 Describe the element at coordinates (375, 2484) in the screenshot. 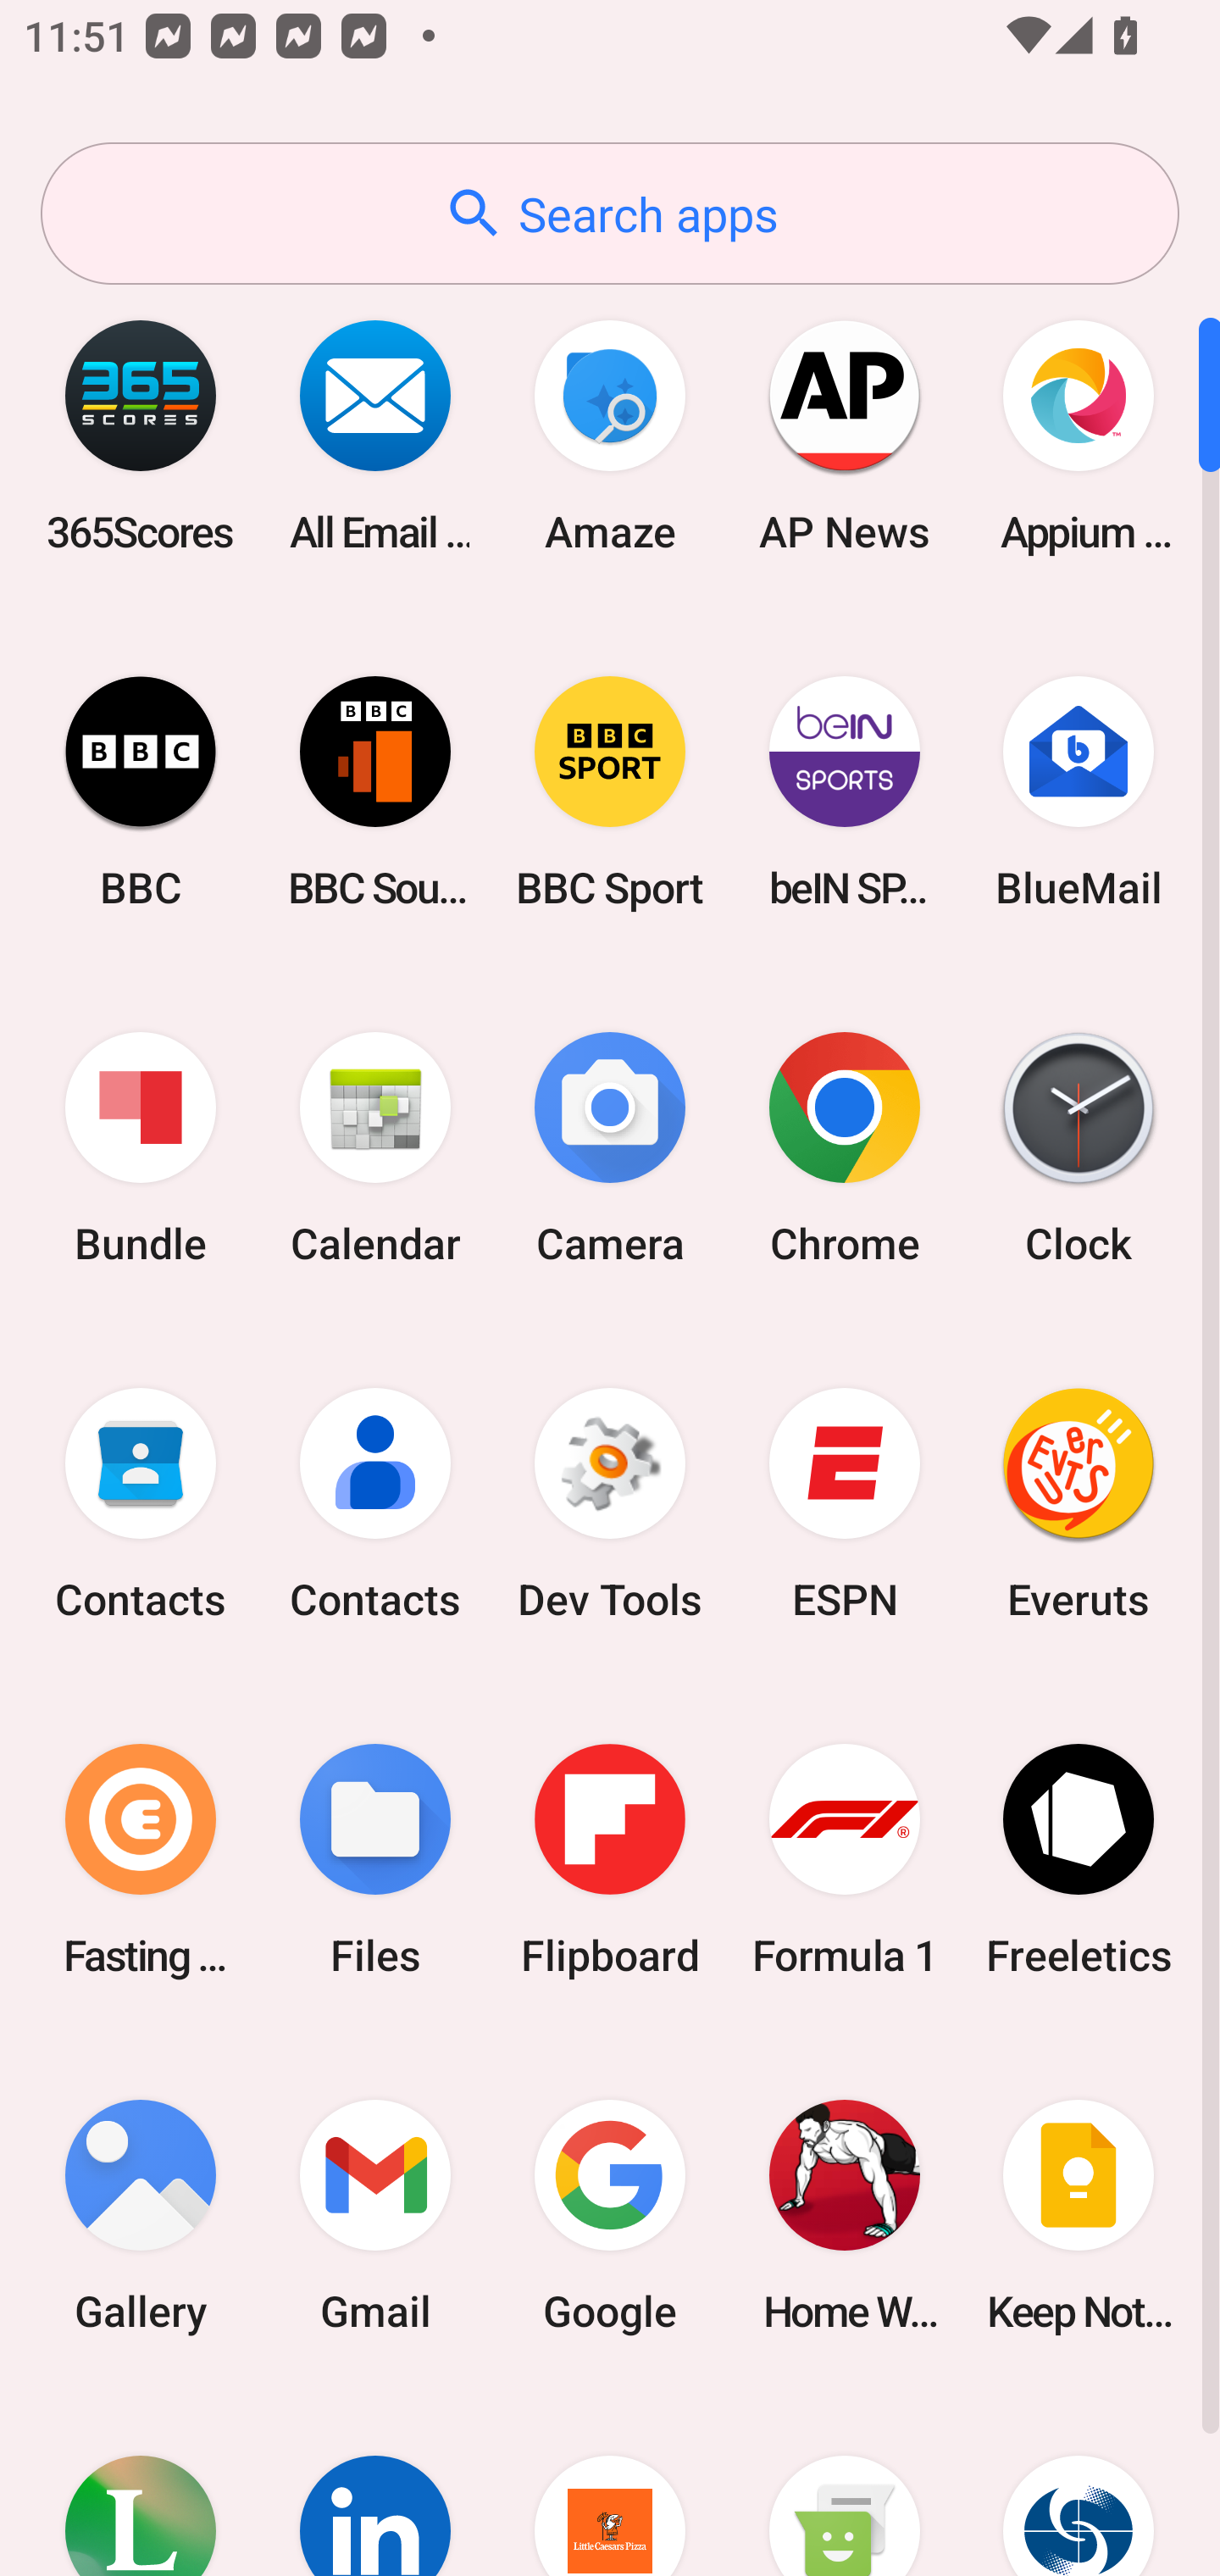

I see `LinkedIn` at that location.